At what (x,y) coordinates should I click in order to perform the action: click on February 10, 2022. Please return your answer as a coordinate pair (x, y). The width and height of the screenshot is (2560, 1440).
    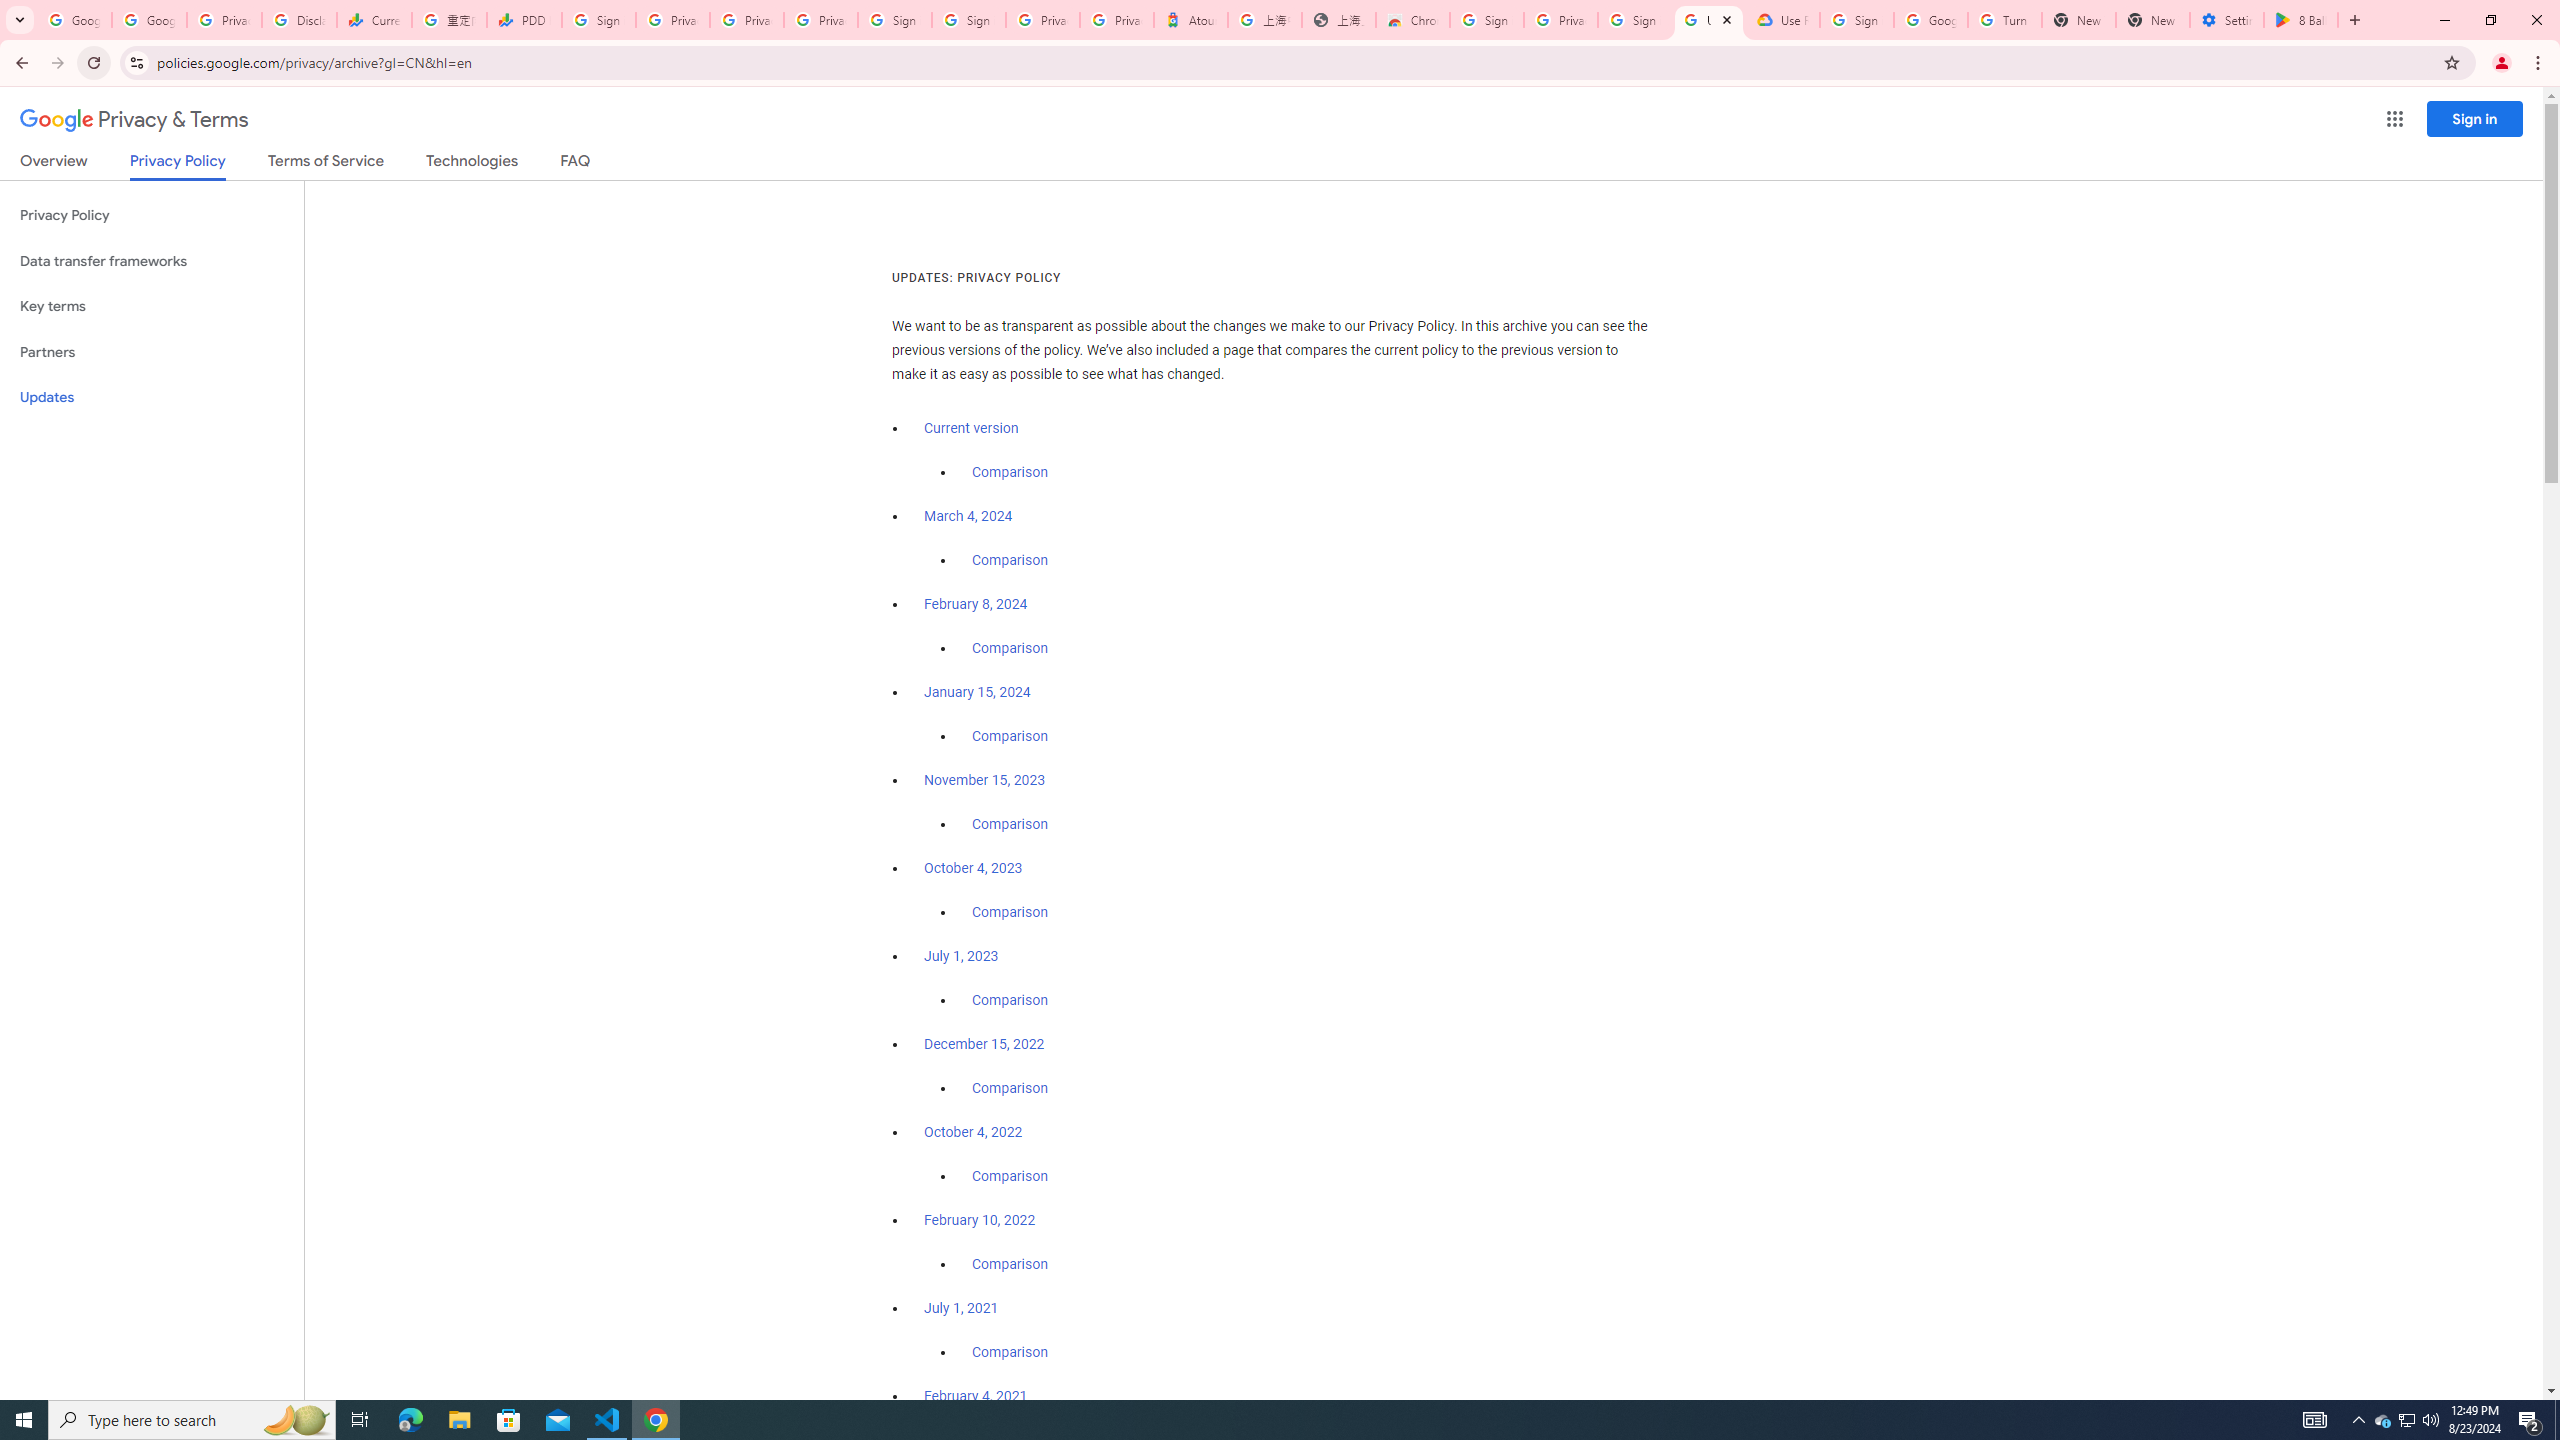
    Looking at the image, I should click on (980, 1220).